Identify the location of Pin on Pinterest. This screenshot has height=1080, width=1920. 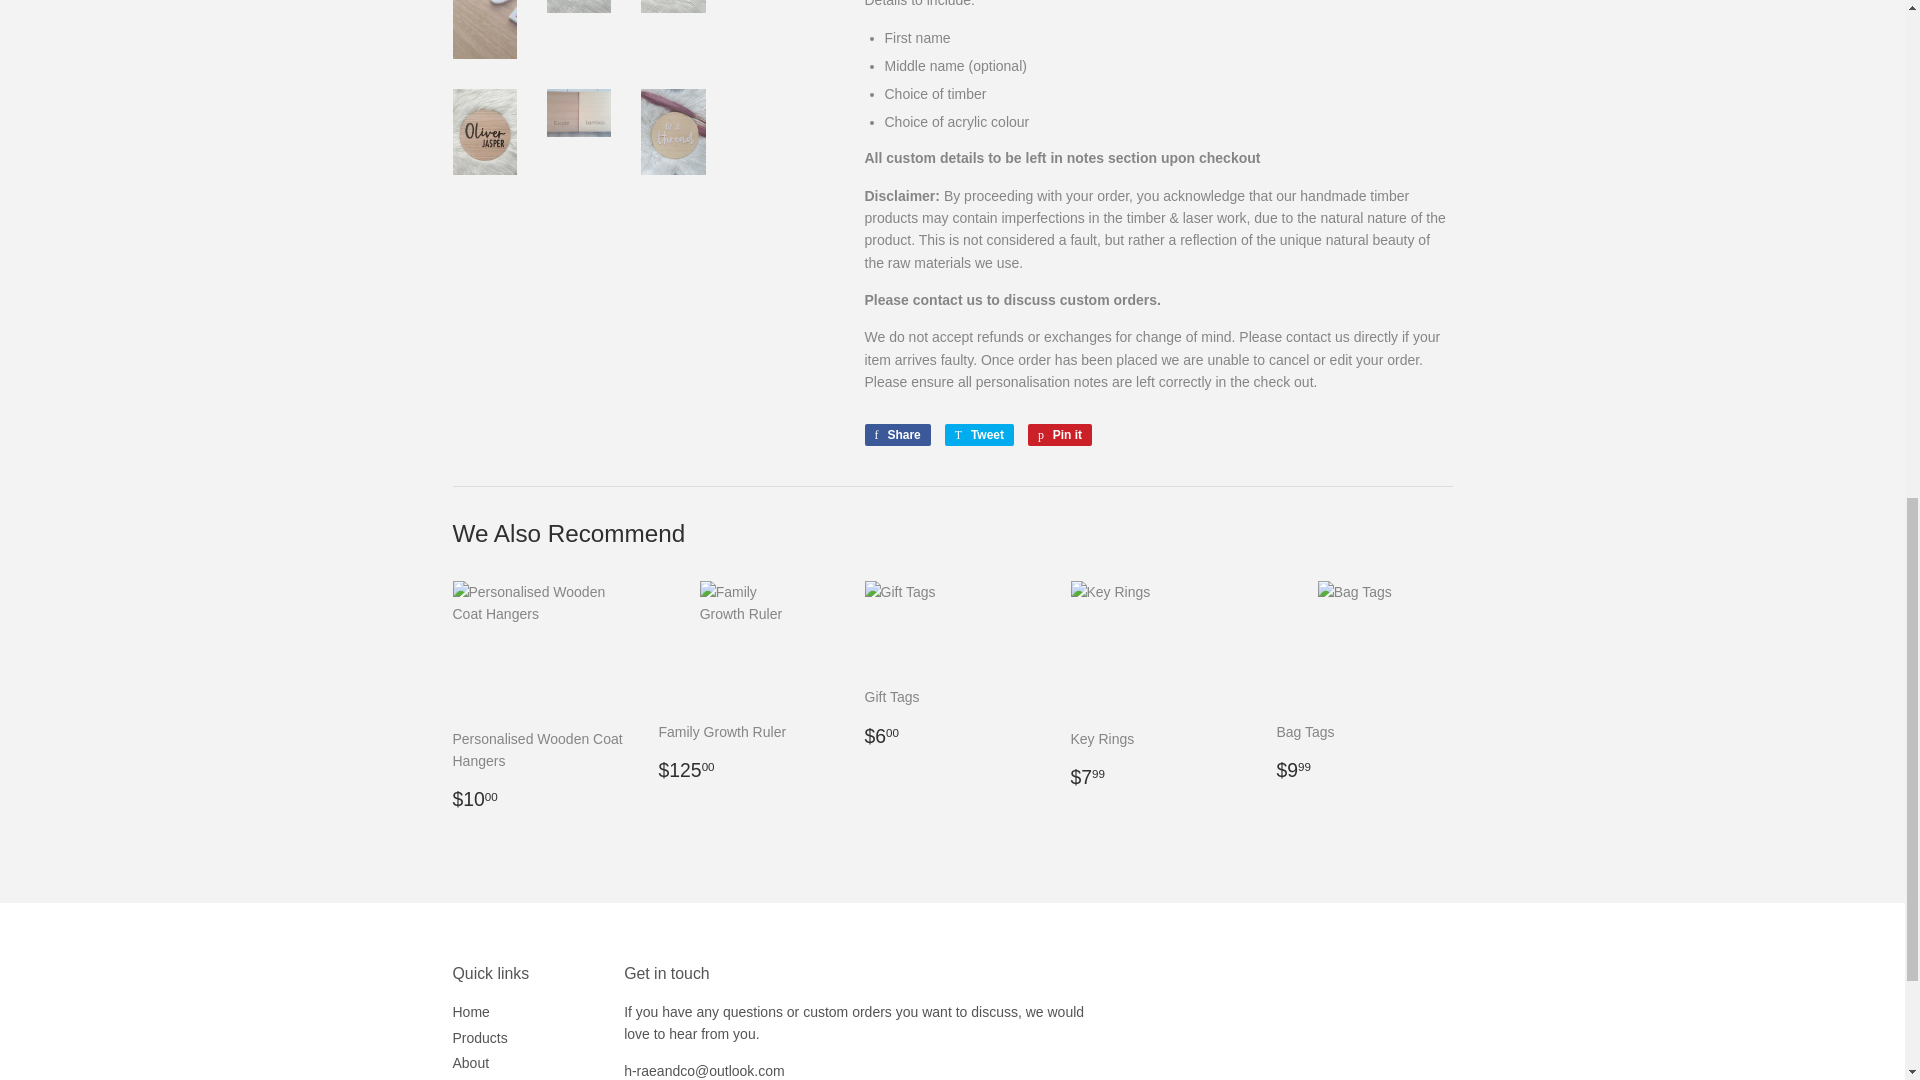
(1060, 435).